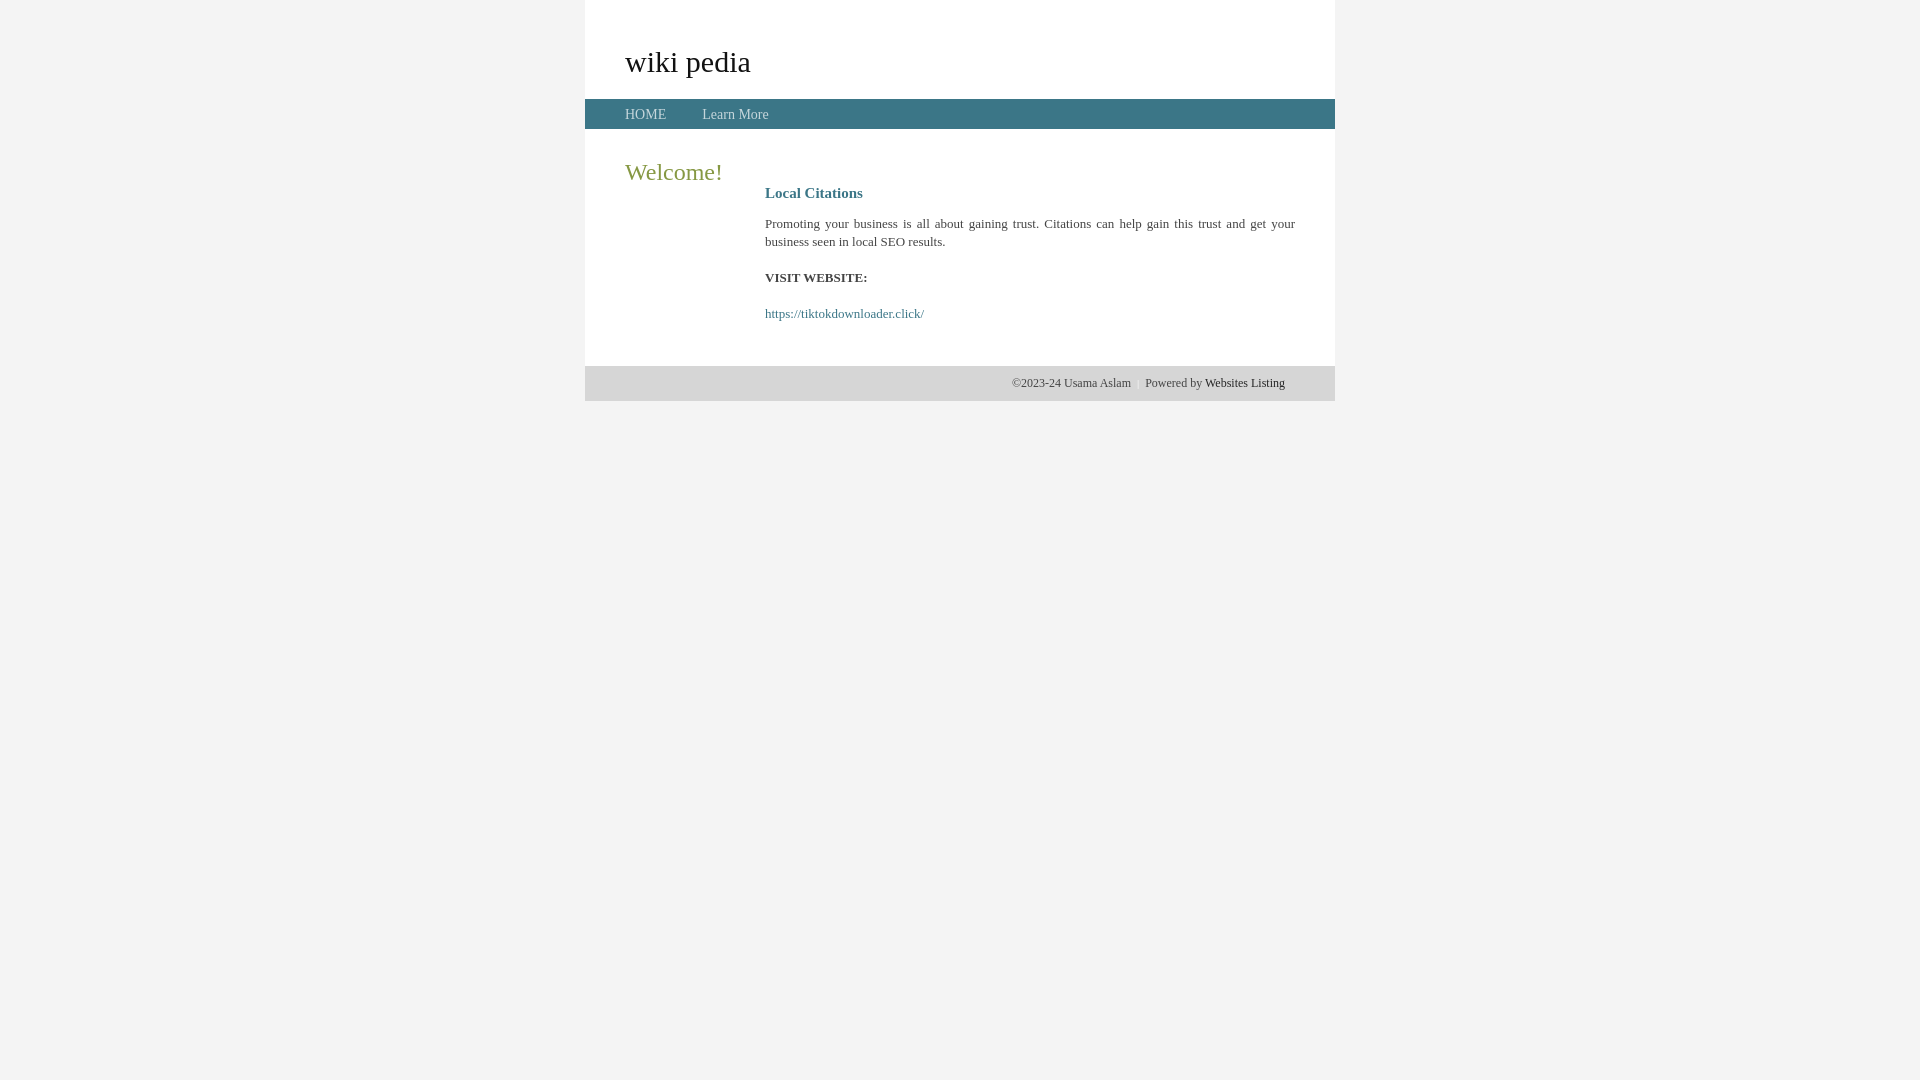 The image size is (1920, 1080). Describe the element at coordinates (646, 114) in the screenshot. I see `HOME` at that location.